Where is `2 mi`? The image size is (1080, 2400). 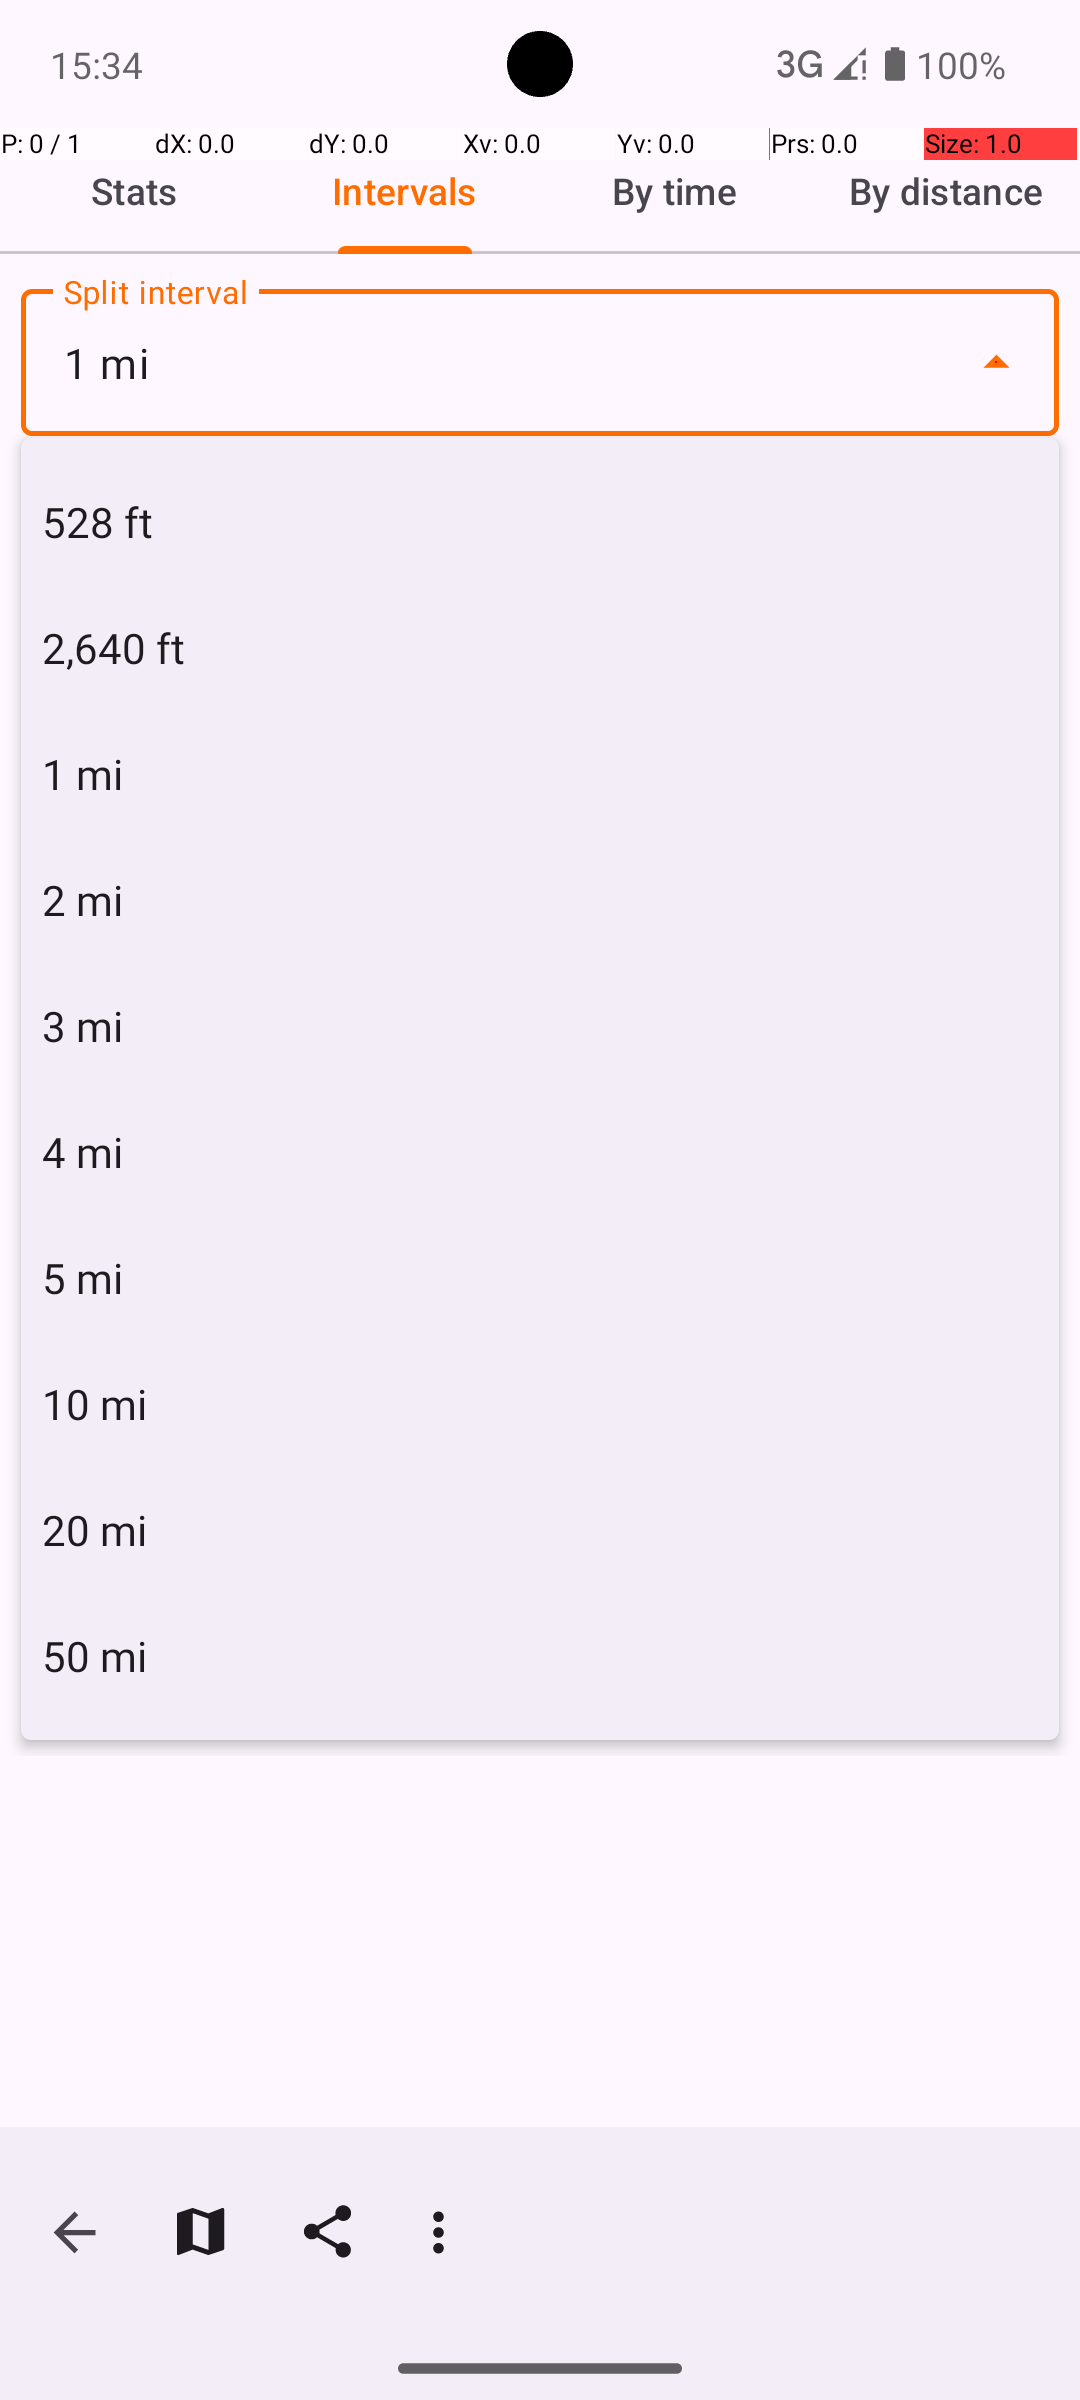 2 mi is located at coordinates (540, 900).